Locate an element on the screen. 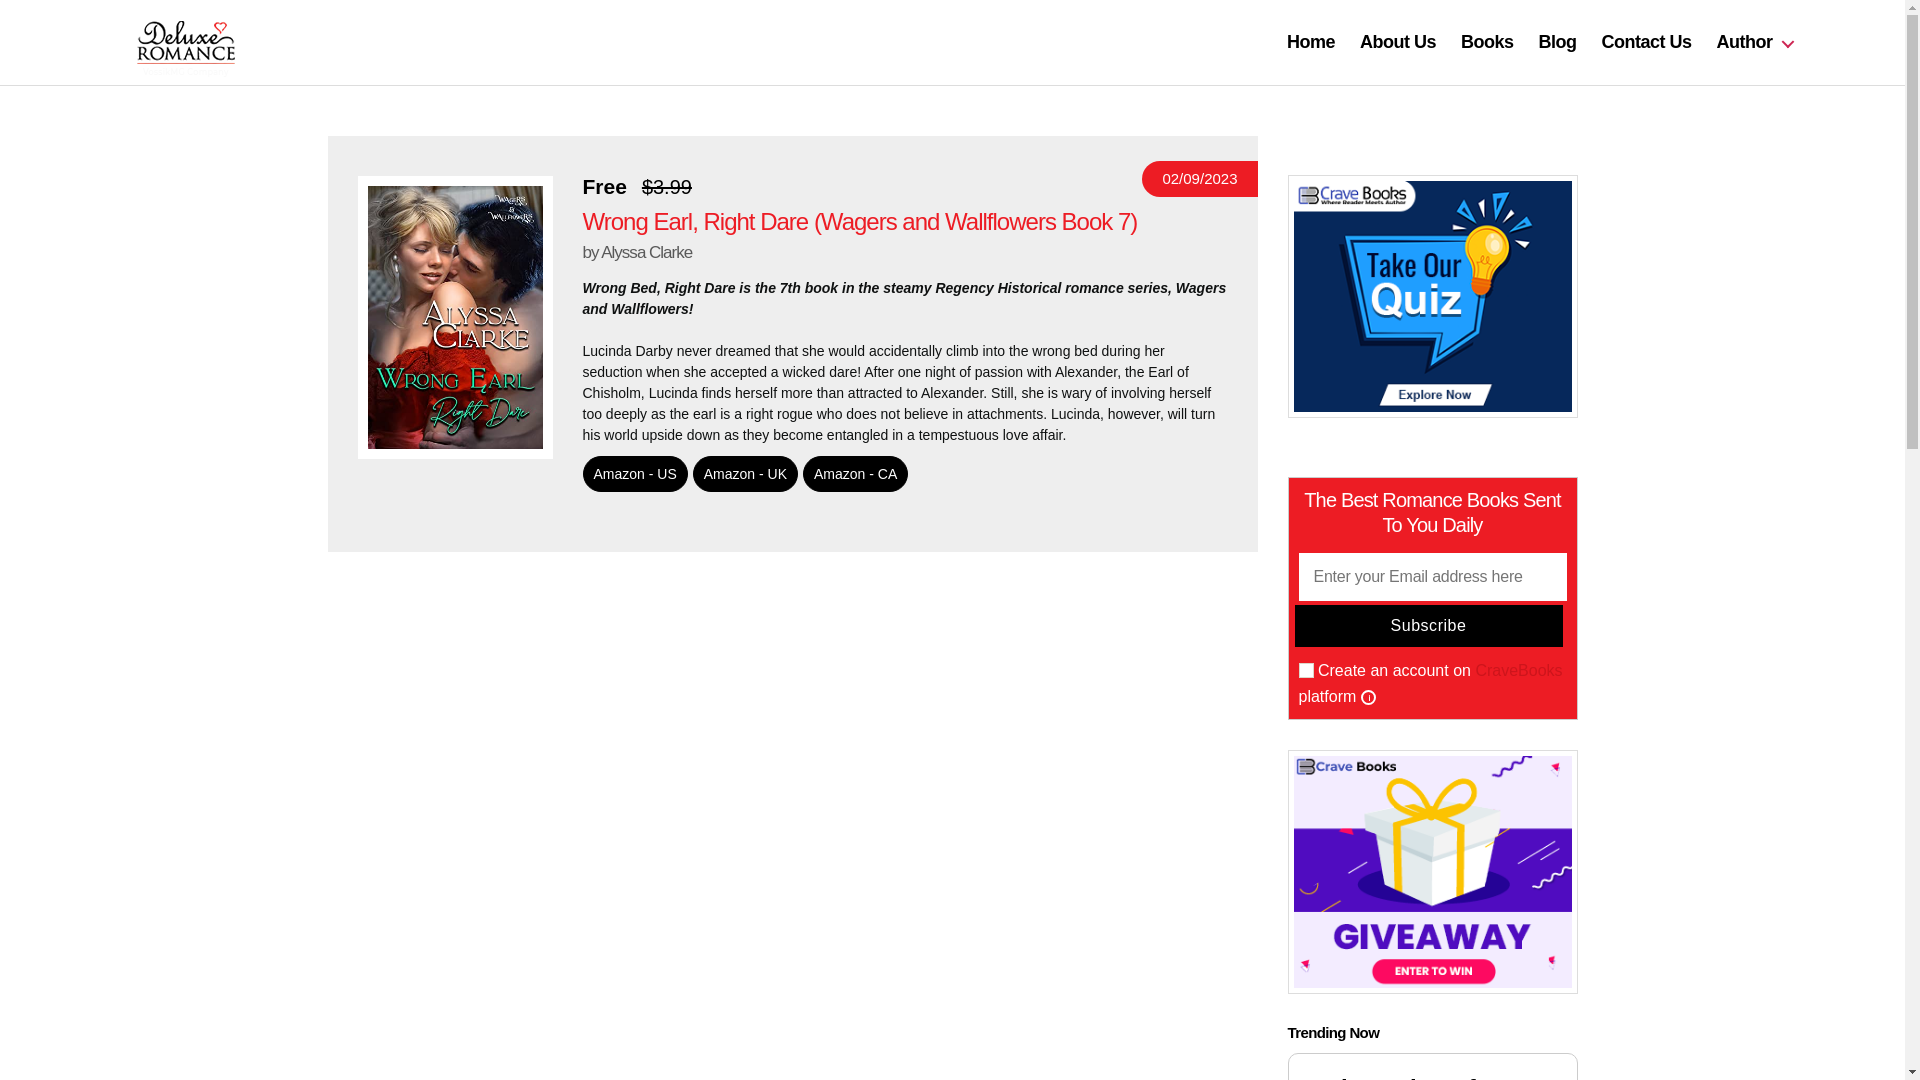 The image size is (1920, 1080). Blog is located at coordinates (1556, 43).